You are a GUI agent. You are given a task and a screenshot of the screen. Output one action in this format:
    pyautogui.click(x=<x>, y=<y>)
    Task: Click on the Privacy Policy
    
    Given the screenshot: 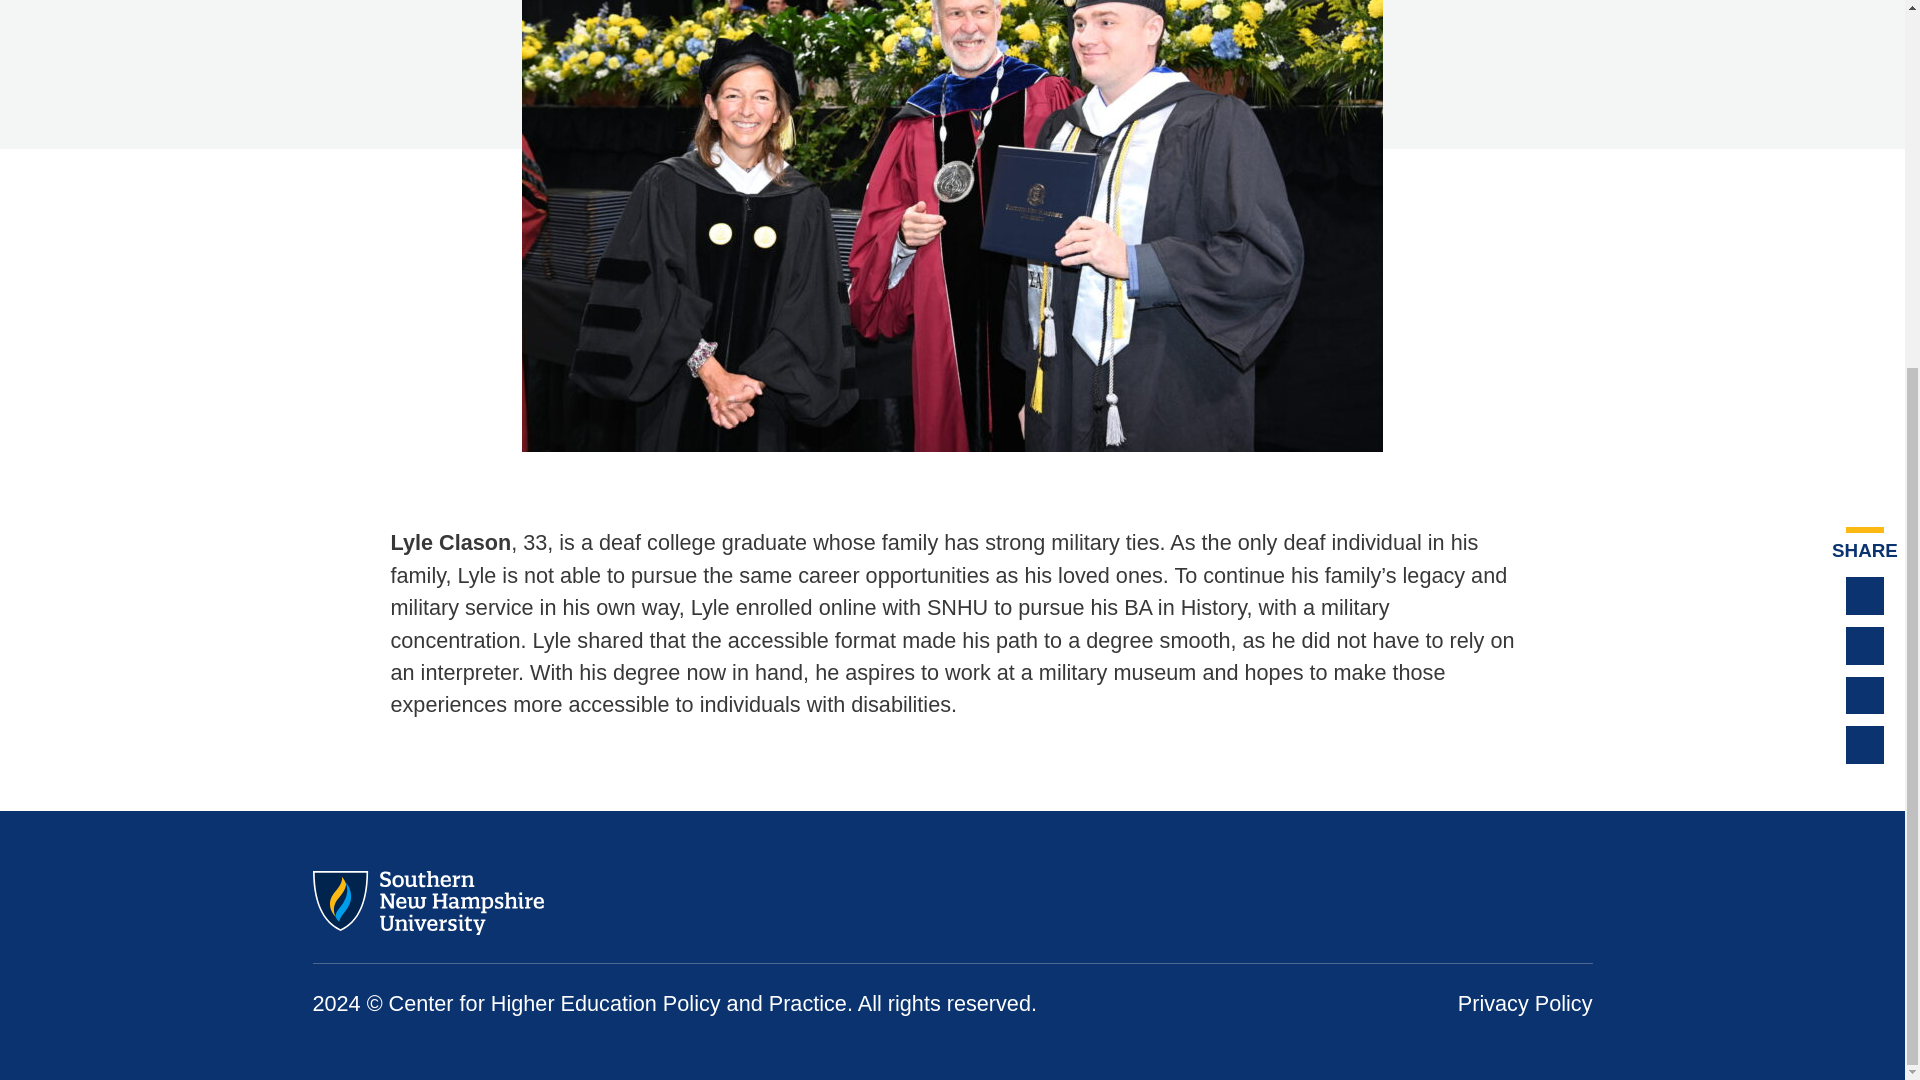 What is the action you would take?
    pyautogui.click(x=1525, y=1004)
    